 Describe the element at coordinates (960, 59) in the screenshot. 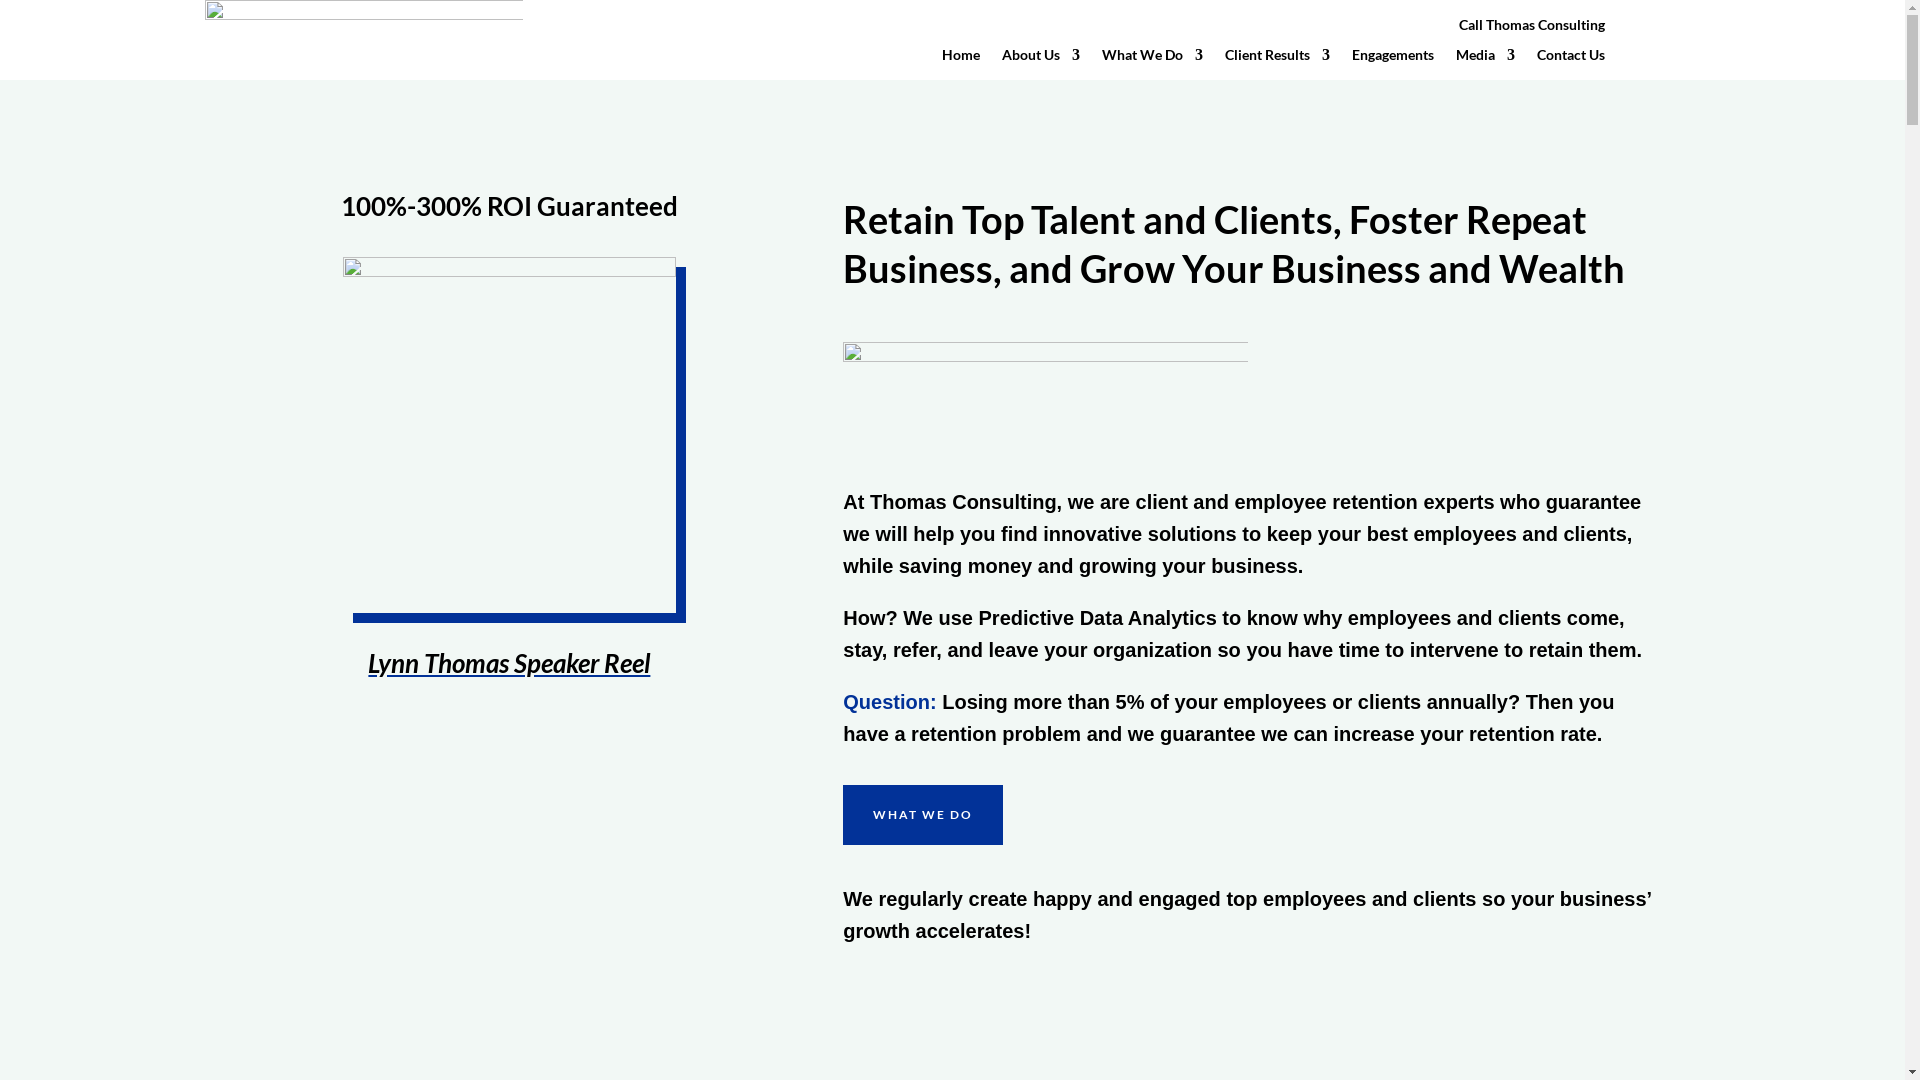

I see `Home` at that location.